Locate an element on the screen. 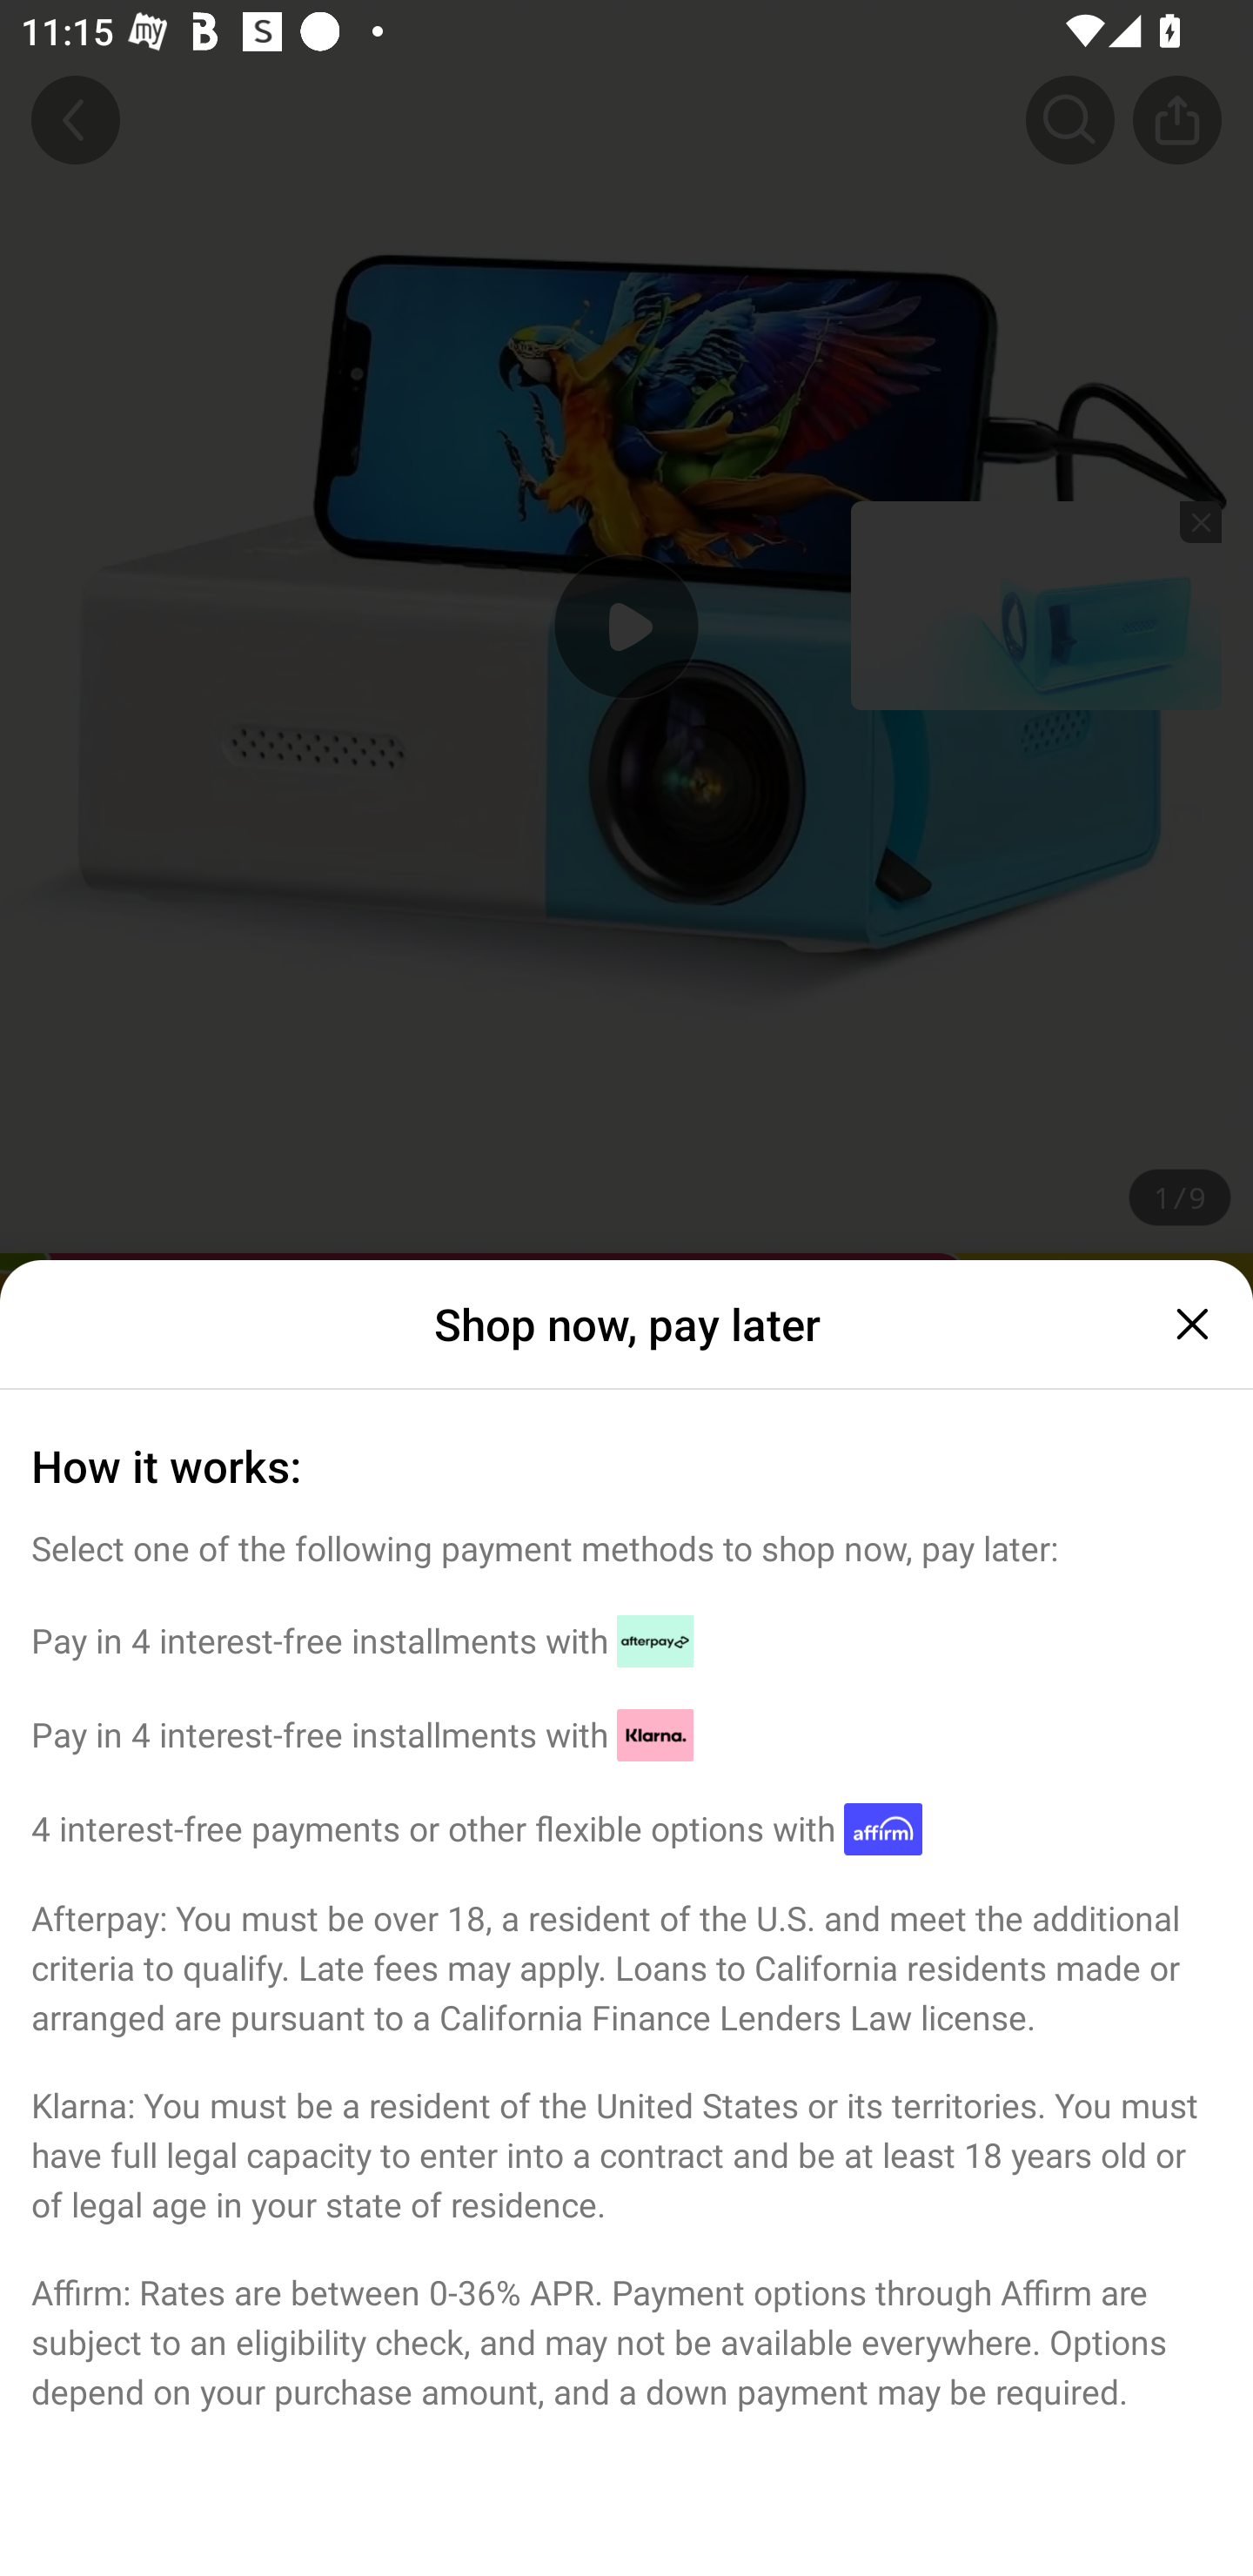 Image resolution: width=1253 pixels, height=2576 pixels. close is located at coordinates (1189, 1324).